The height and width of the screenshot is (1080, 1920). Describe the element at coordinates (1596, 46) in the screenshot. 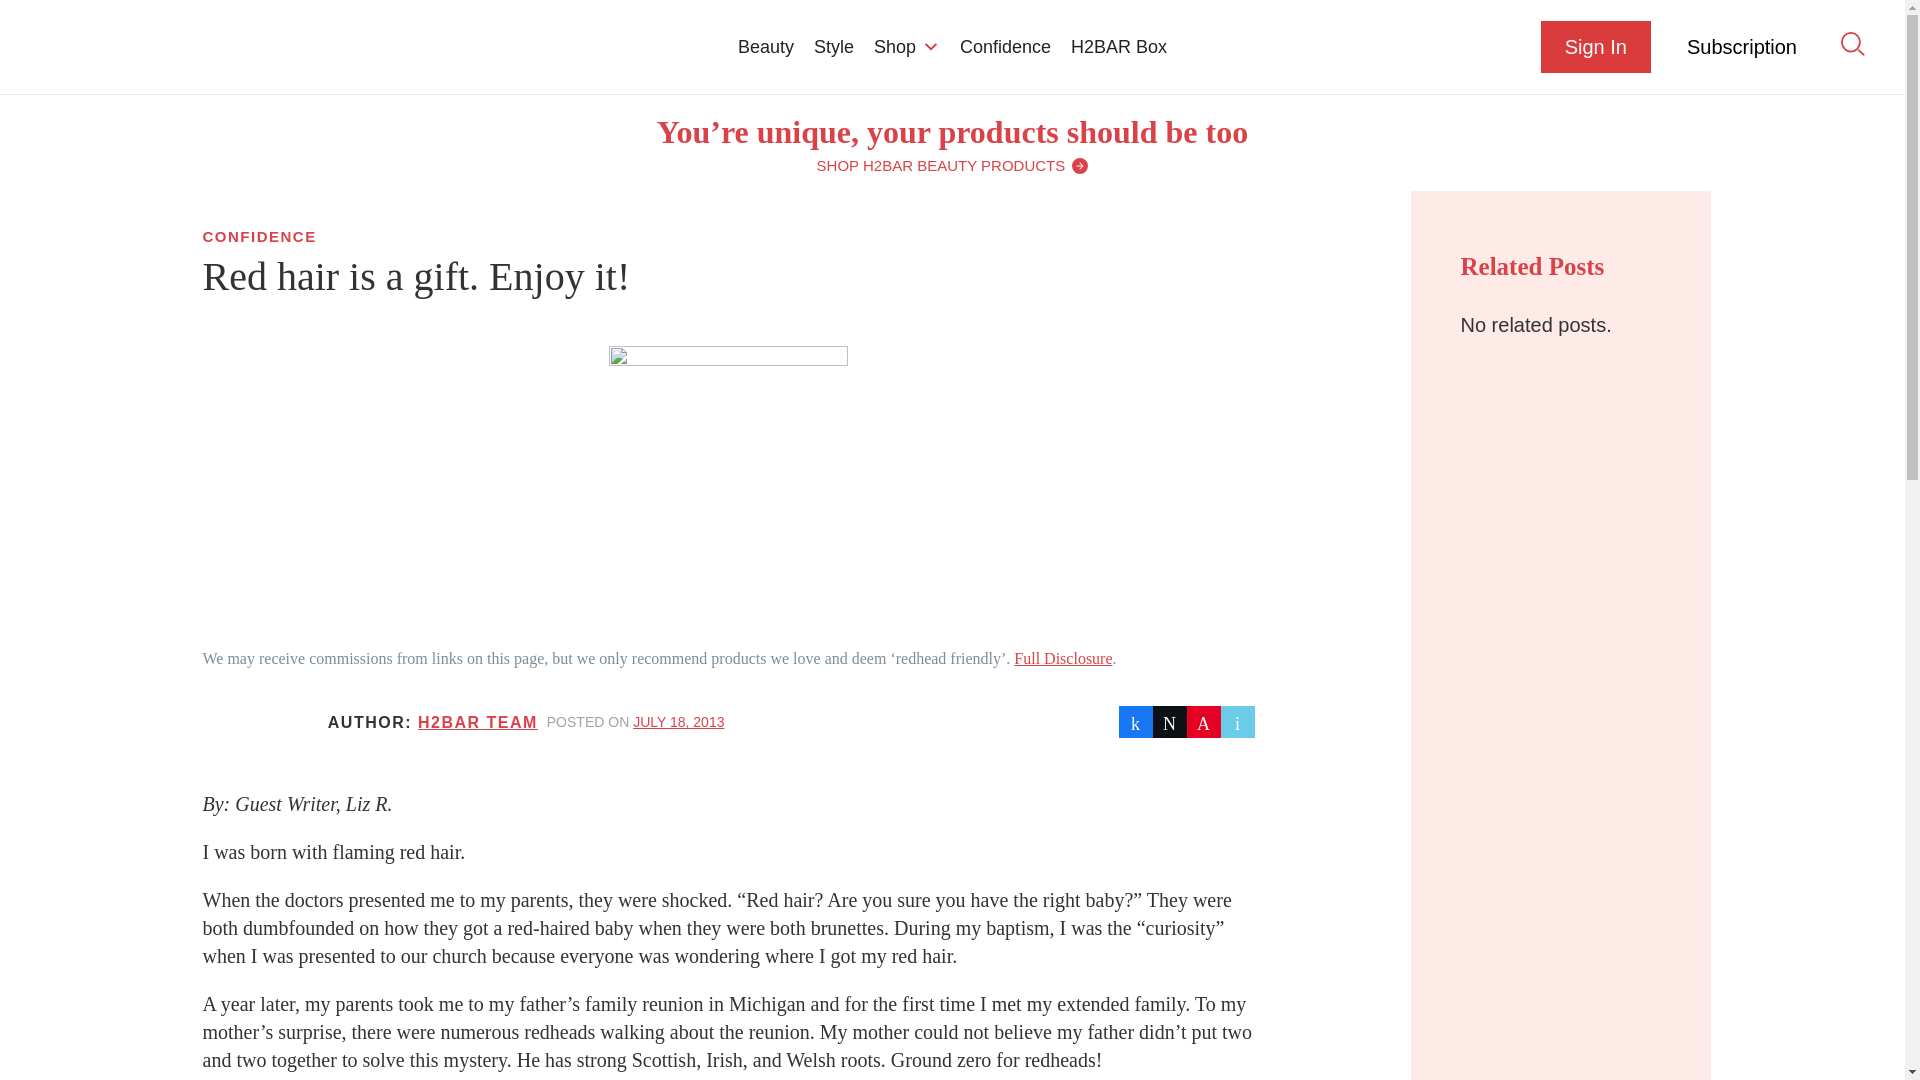

I see `Sign In` at that location.